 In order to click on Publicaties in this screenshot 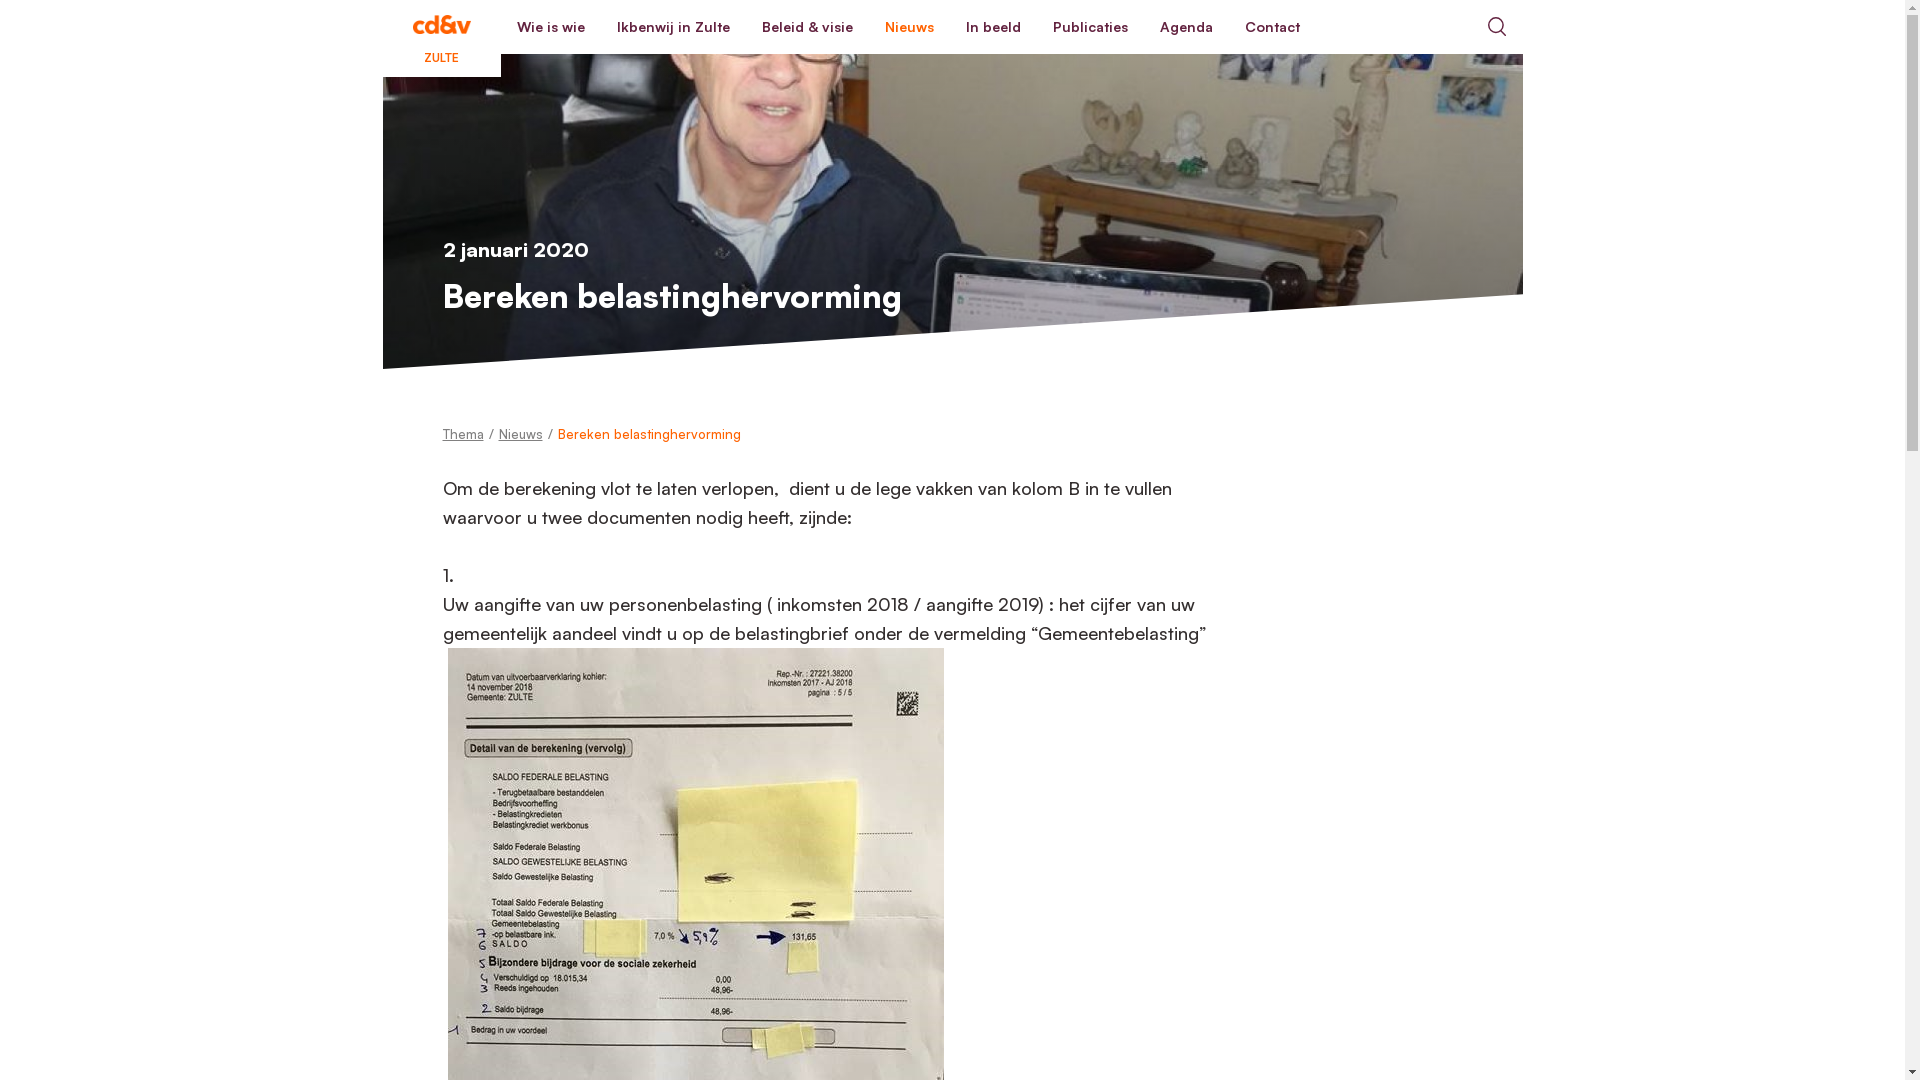, I will do `click(1090, 27)`.